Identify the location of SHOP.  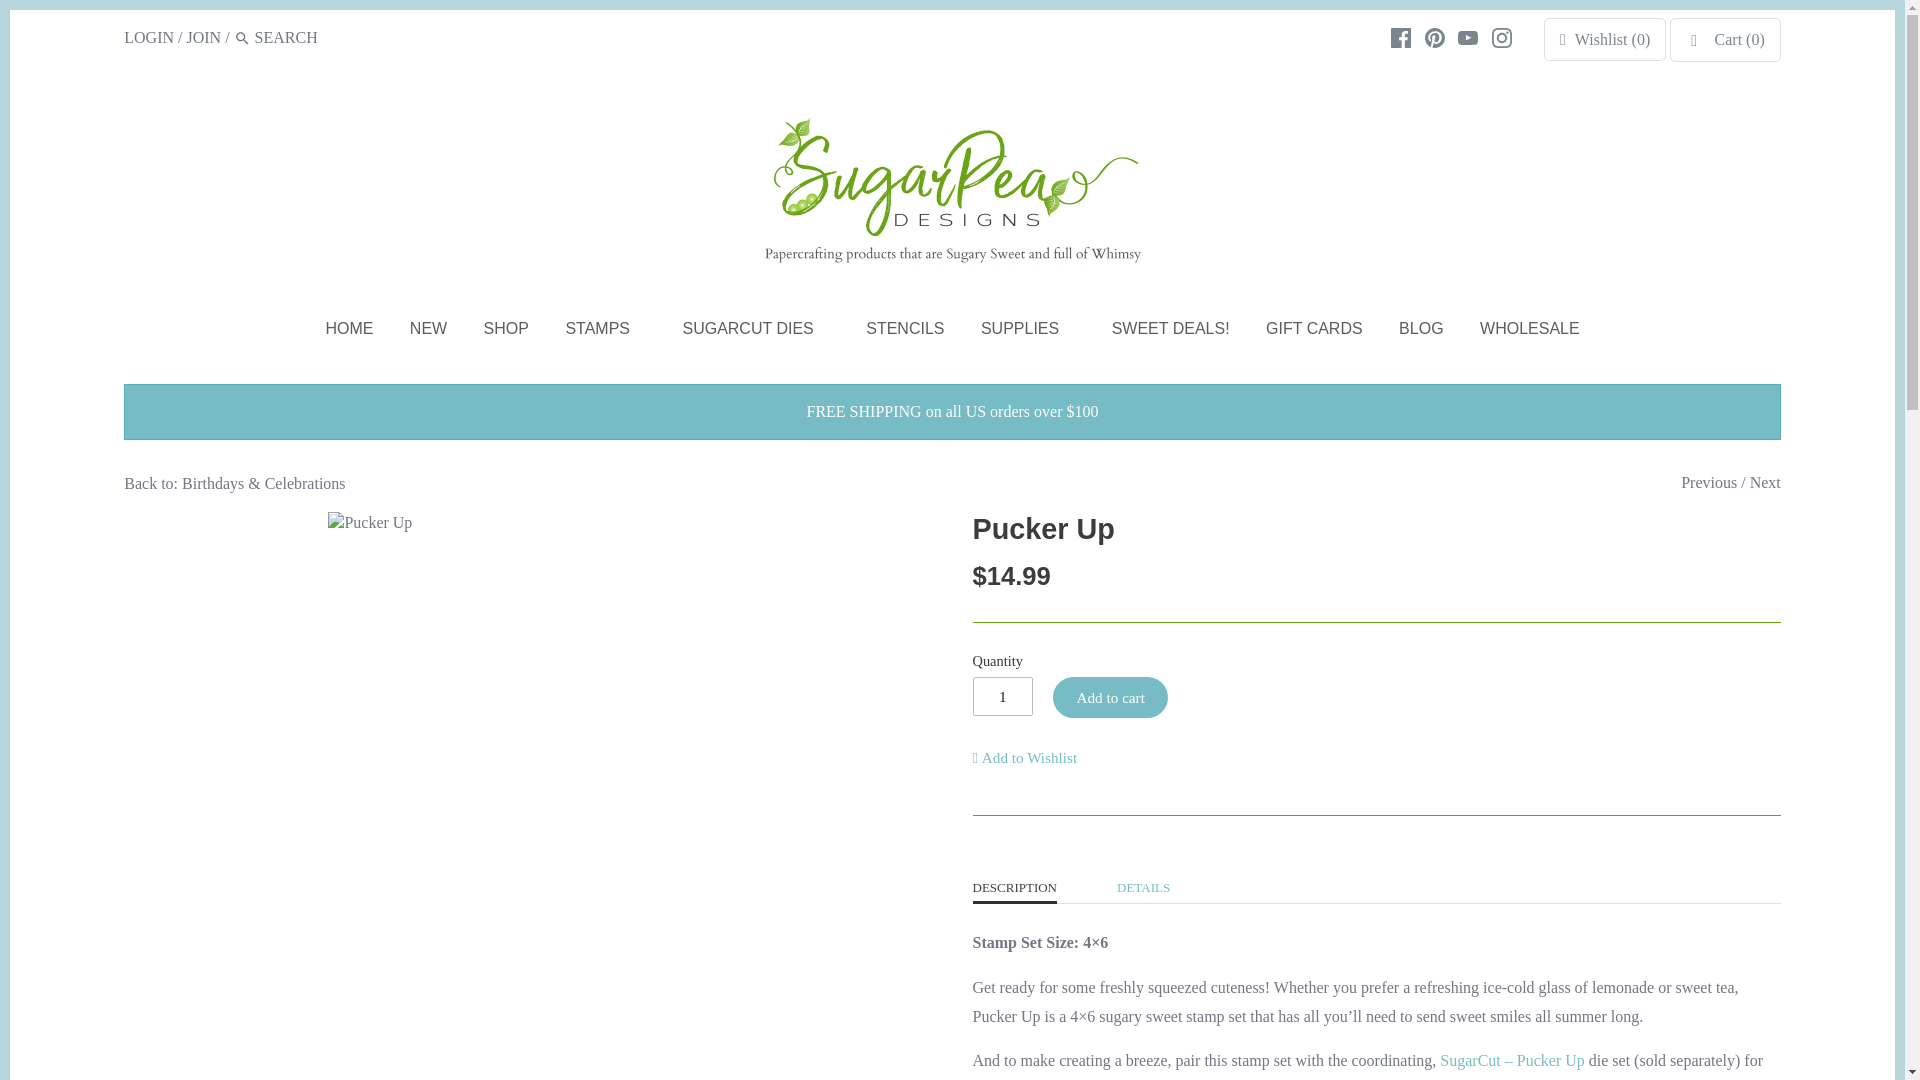
(506, 332).